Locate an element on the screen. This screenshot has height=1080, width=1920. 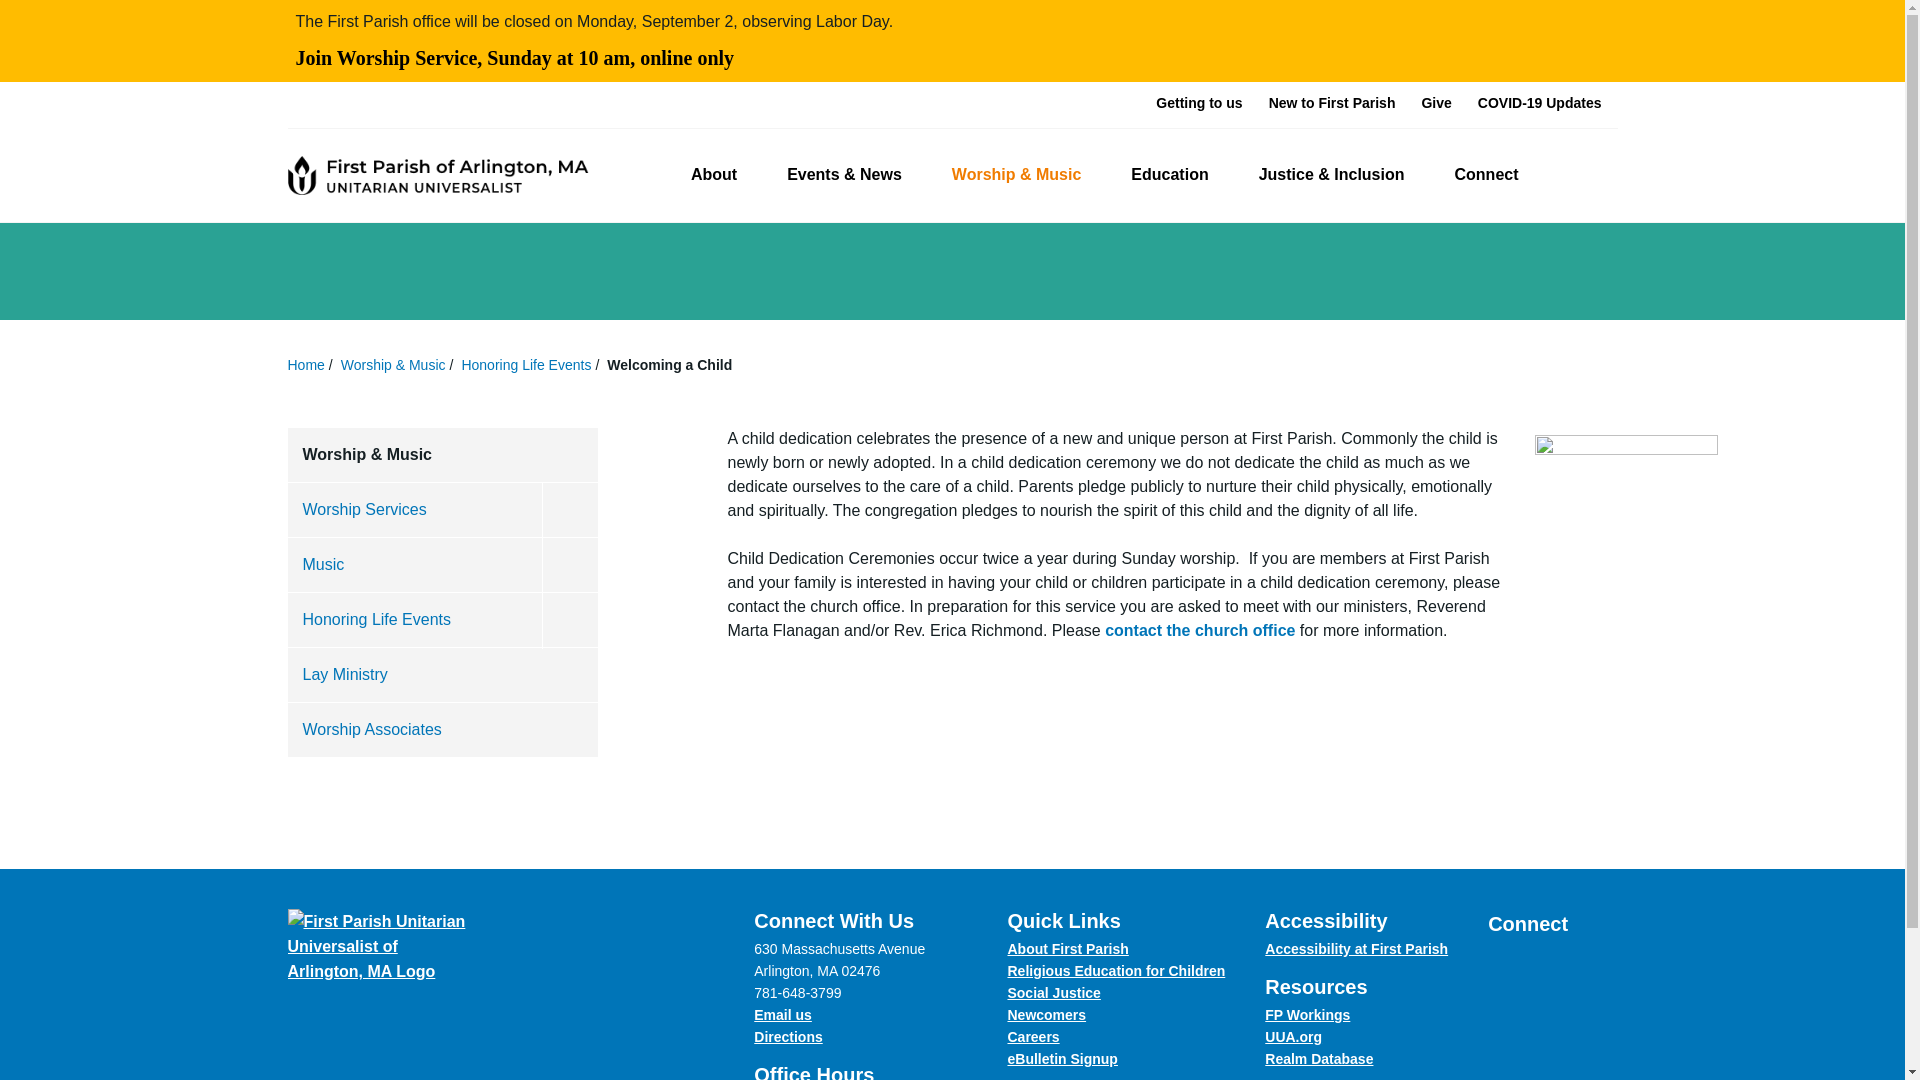
Close Alert is located at coordinates (1596, 40).